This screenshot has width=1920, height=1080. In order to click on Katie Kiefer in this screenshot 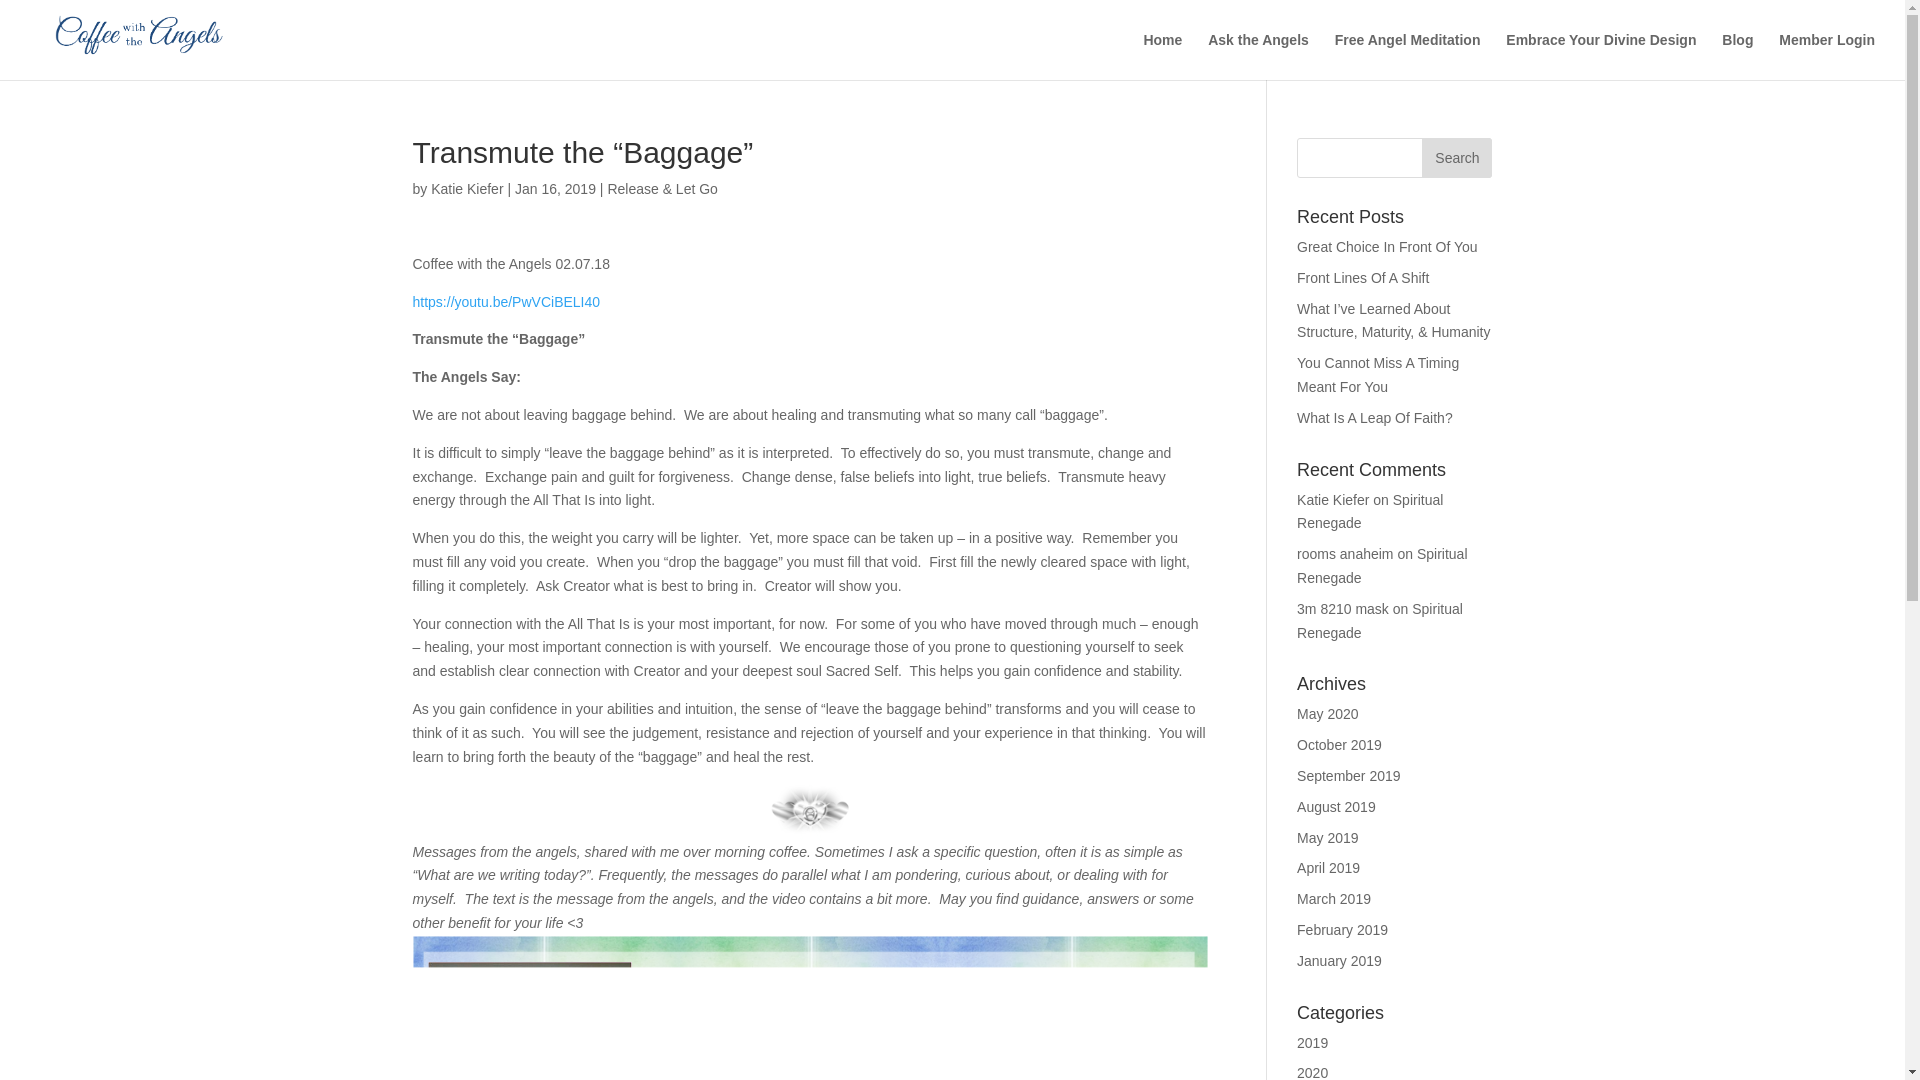, I will do `click(1332, 500)`.